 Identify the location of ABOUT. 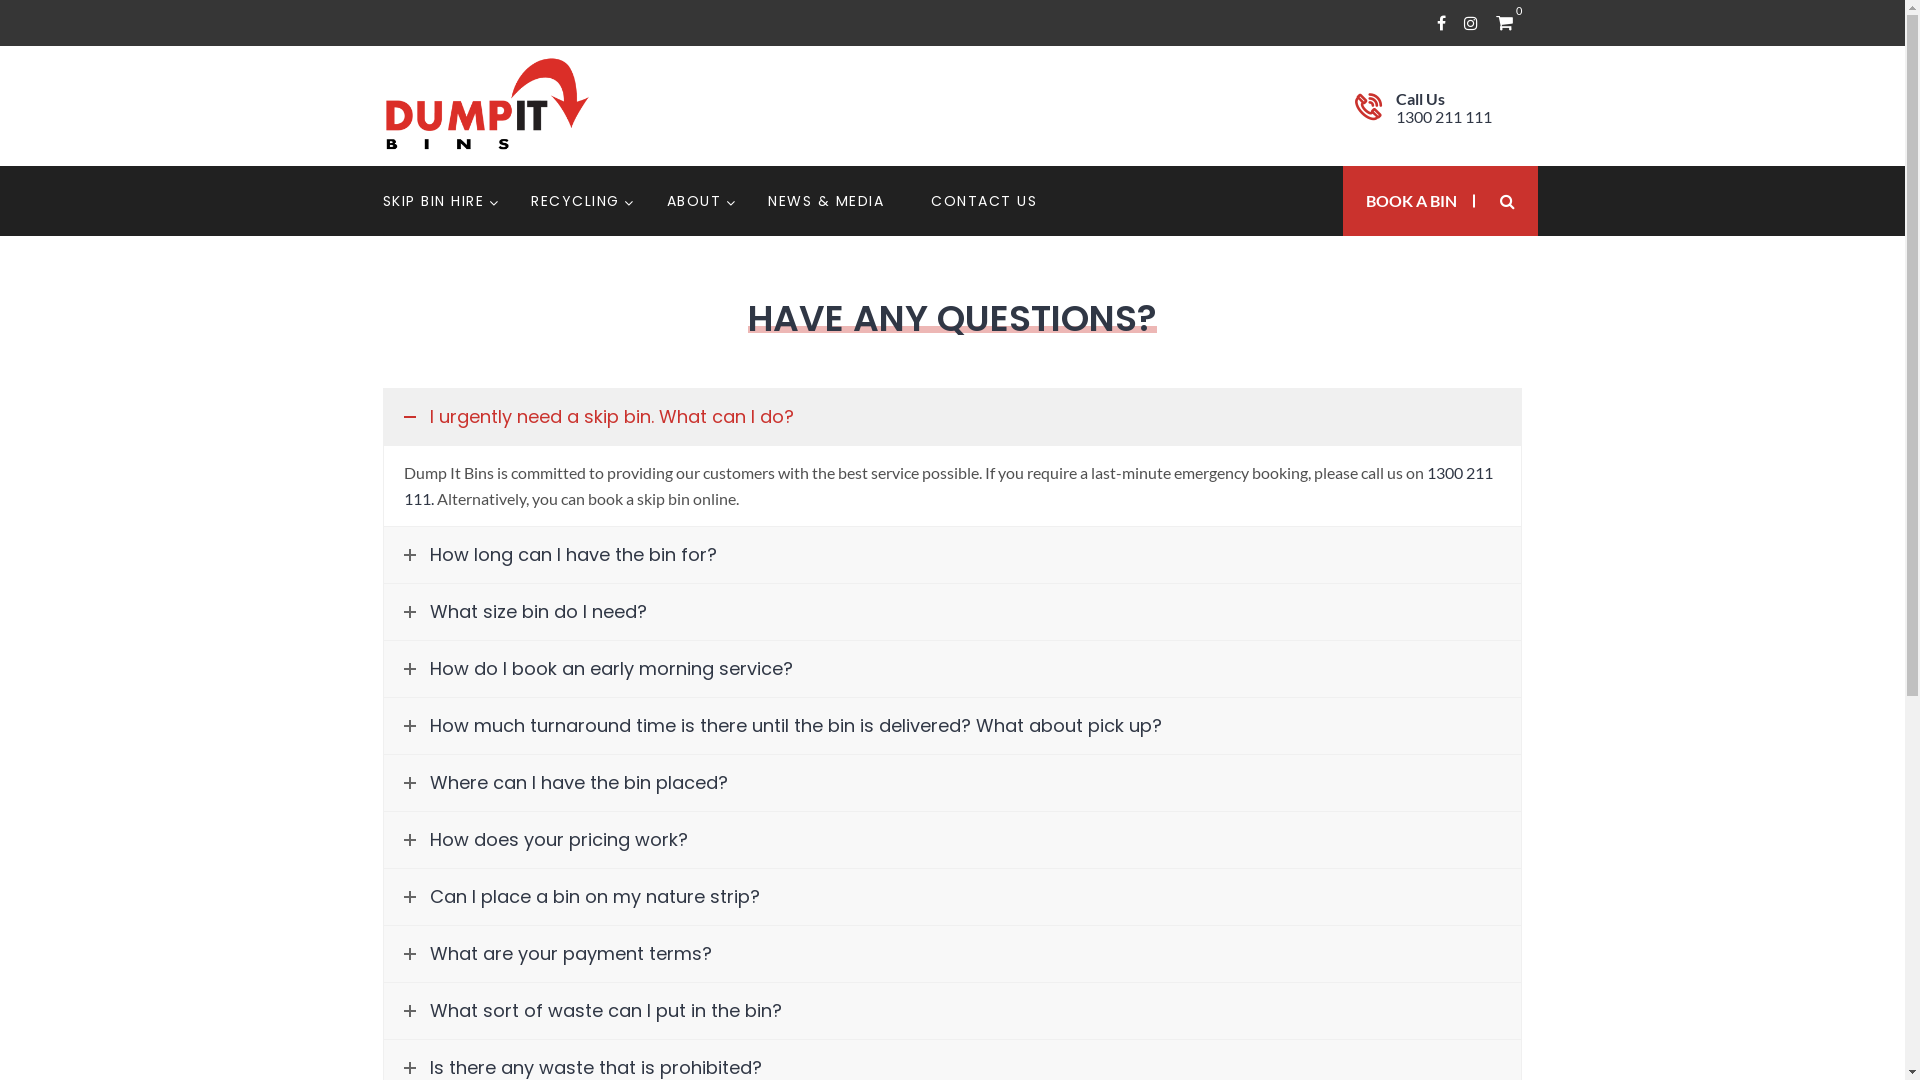
(694, 201).